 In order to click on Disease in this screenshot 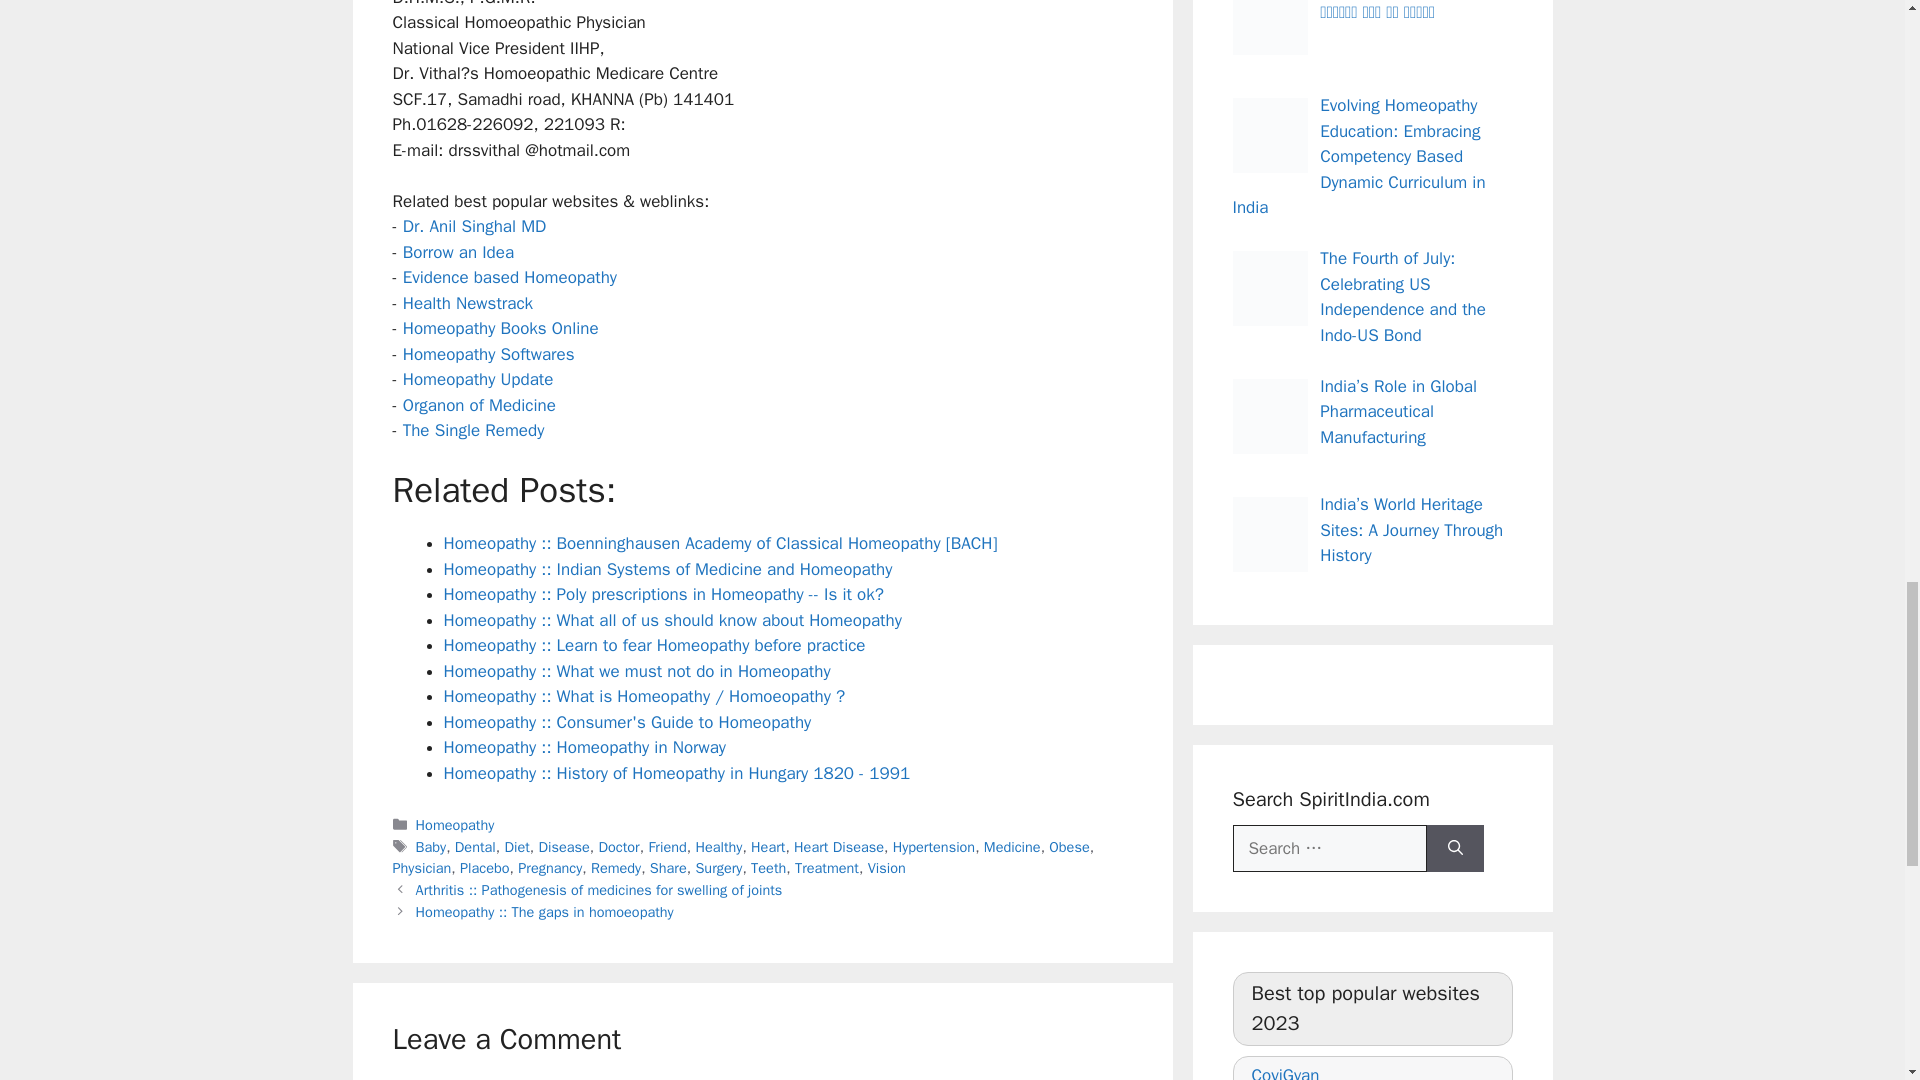, I will do `click(563, 847)`.